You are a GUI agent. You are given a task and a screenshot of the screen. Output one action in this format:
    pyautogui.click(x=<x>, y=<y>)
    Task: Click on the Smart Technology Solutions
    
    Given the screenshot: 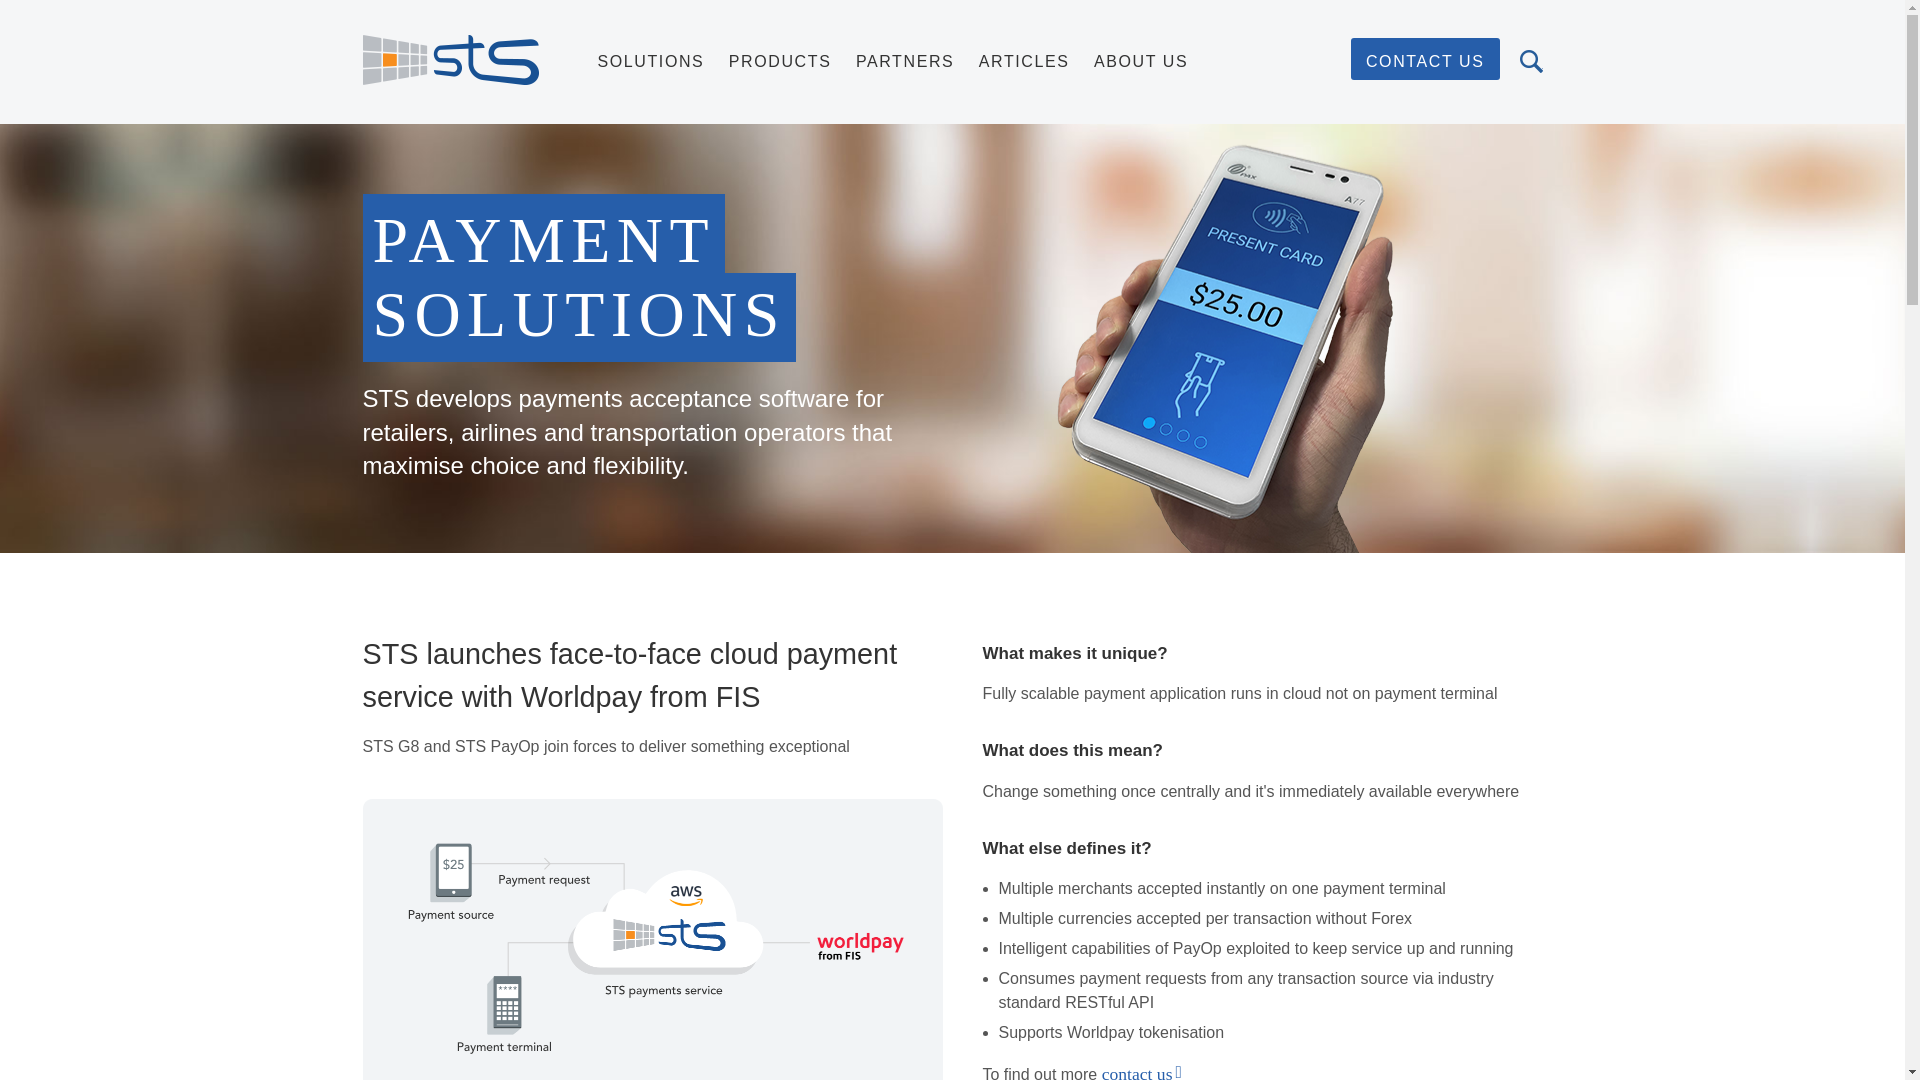 What is the action you would take?
    pyautogui.click(x=450, y=60)
    